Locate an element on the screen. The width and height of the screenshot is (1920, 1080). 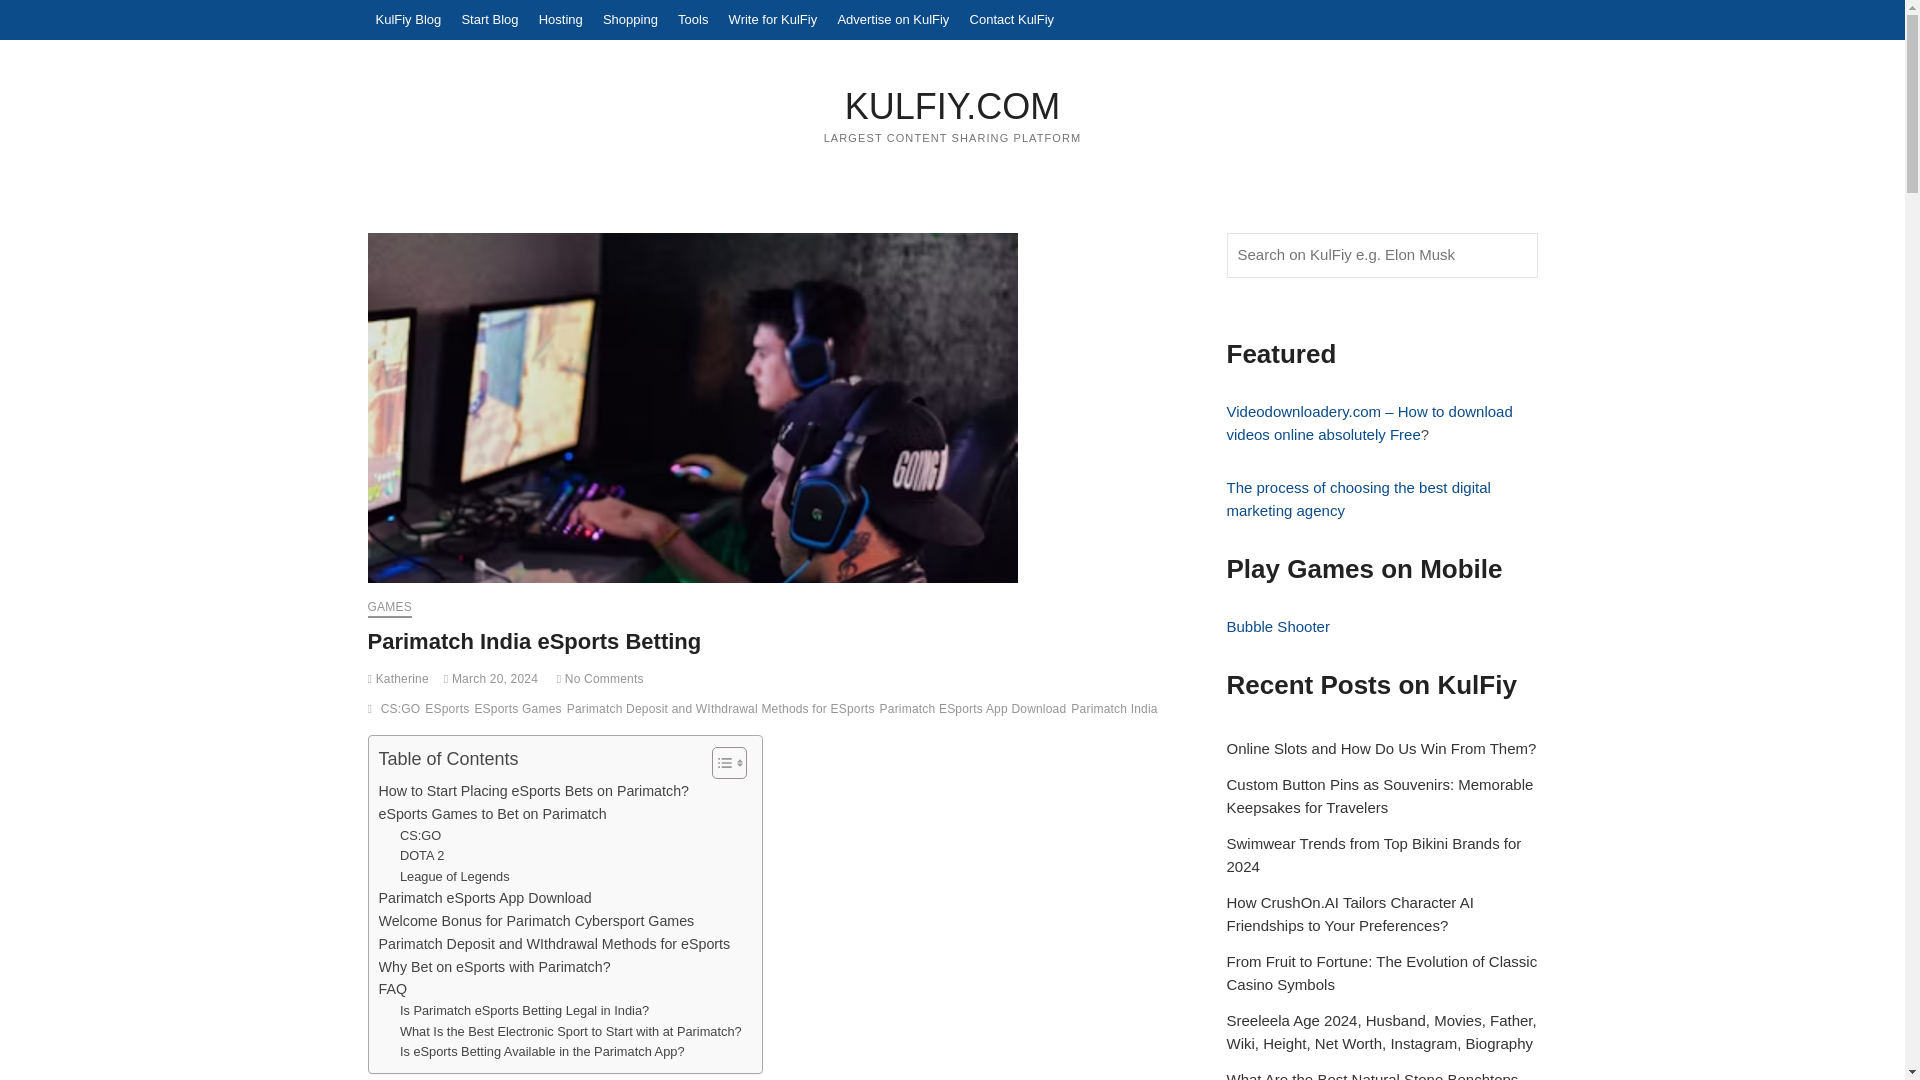
Tools is located at coordinates (693, 20).